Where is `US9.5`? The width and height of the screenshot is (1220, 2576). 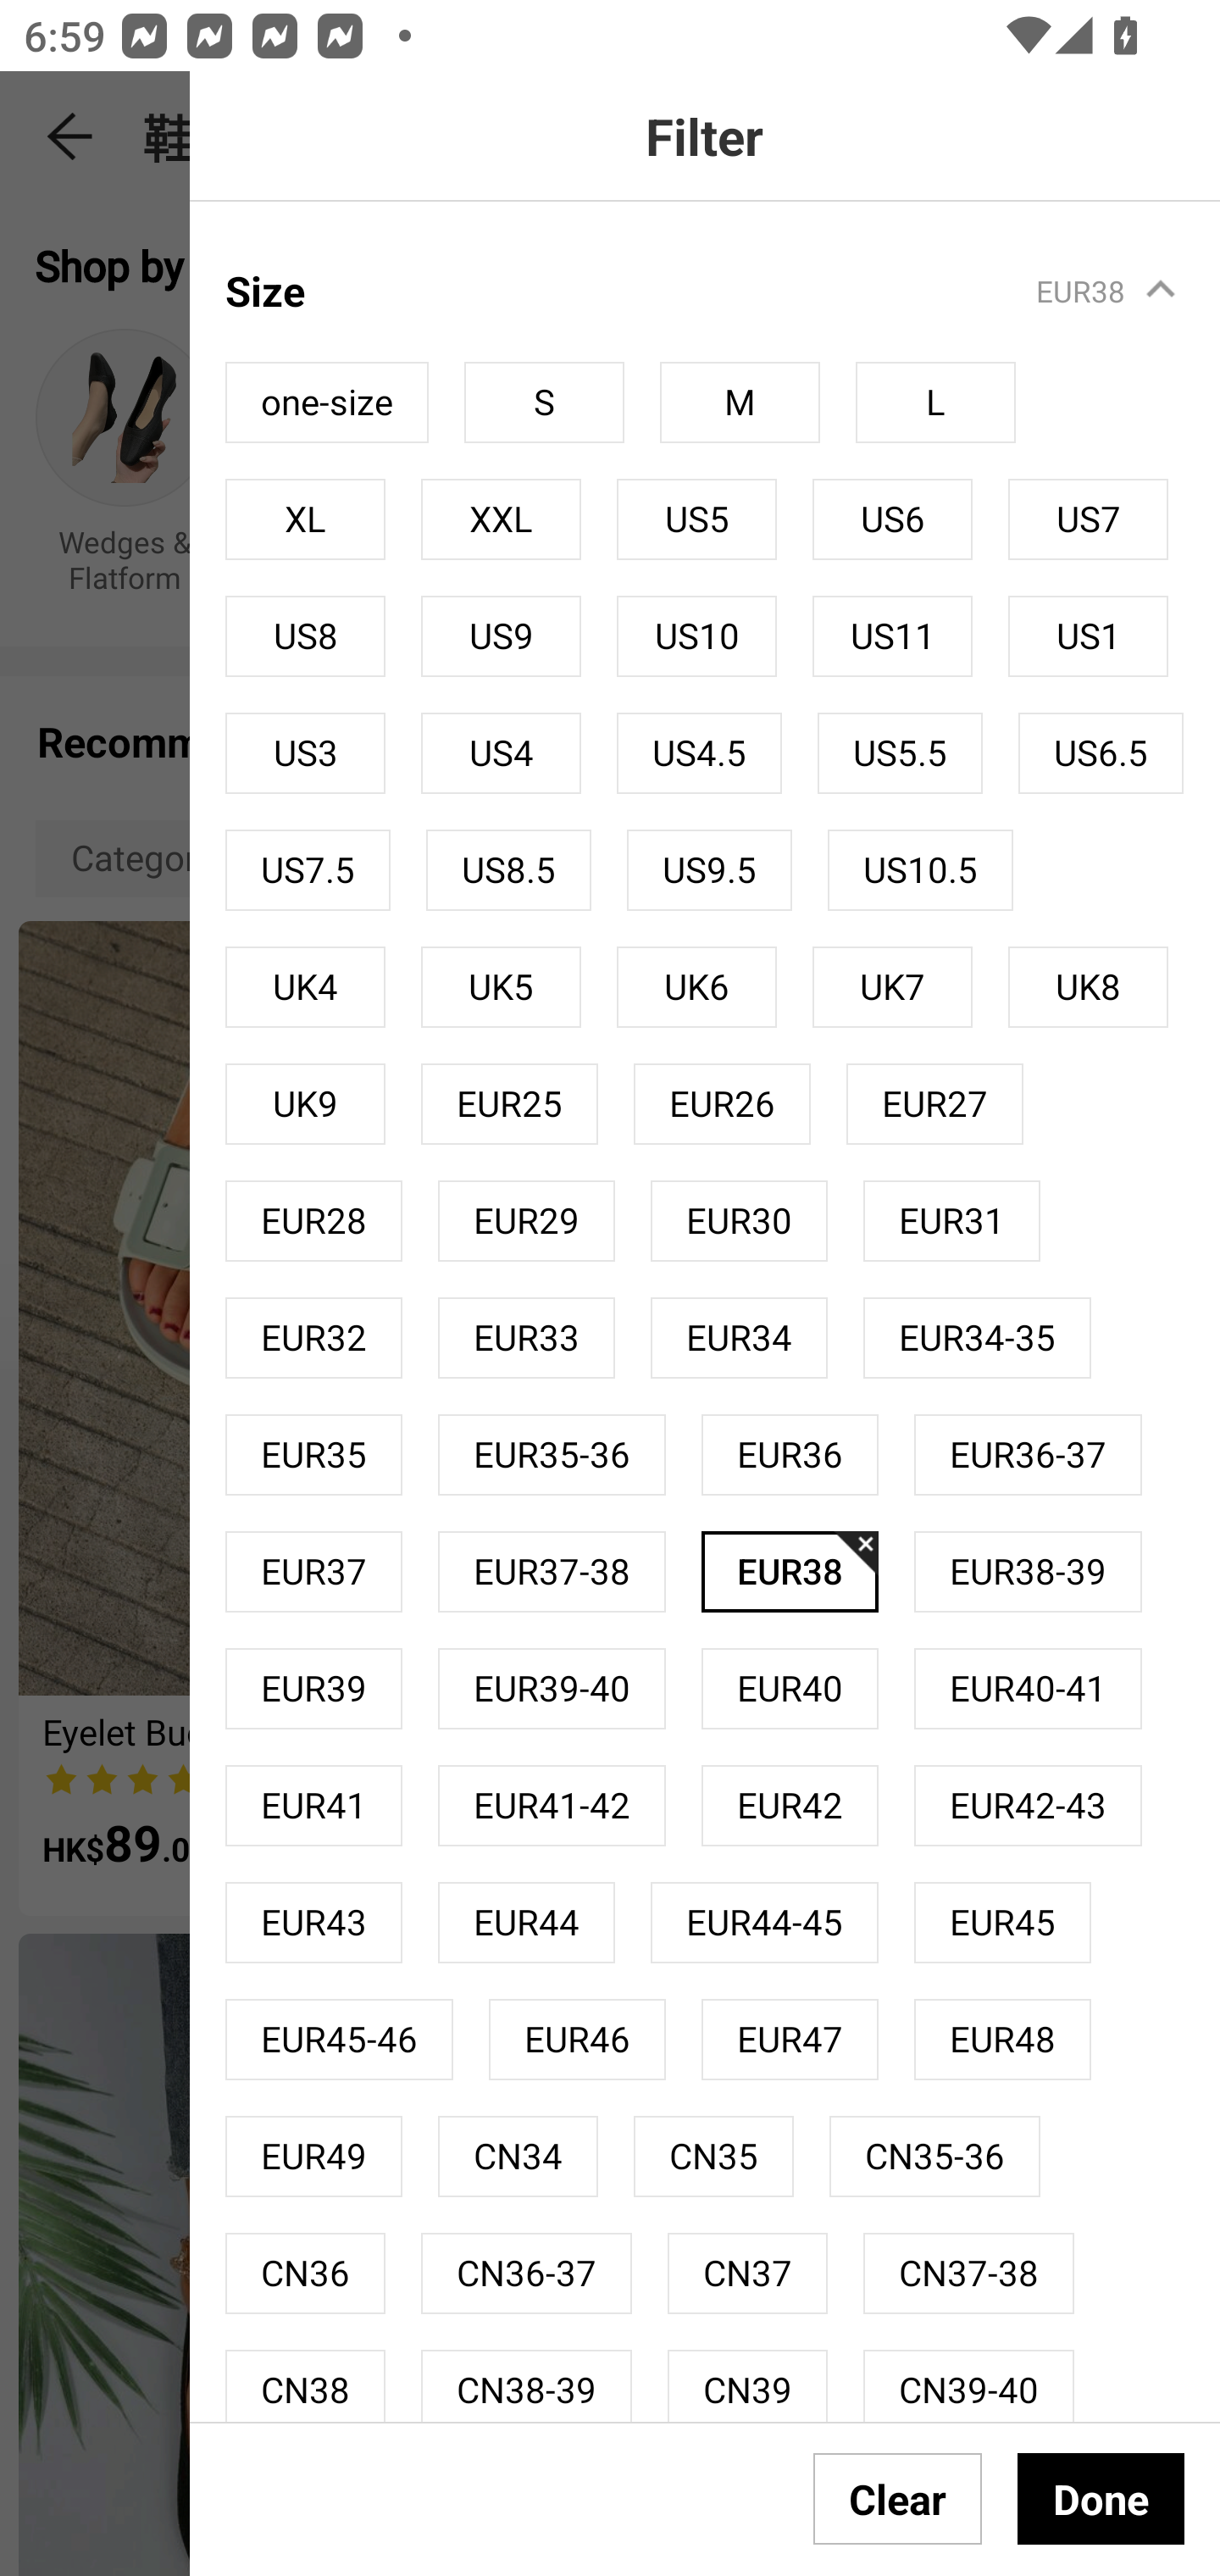
US9.5 is located at coordinates (709, 870).